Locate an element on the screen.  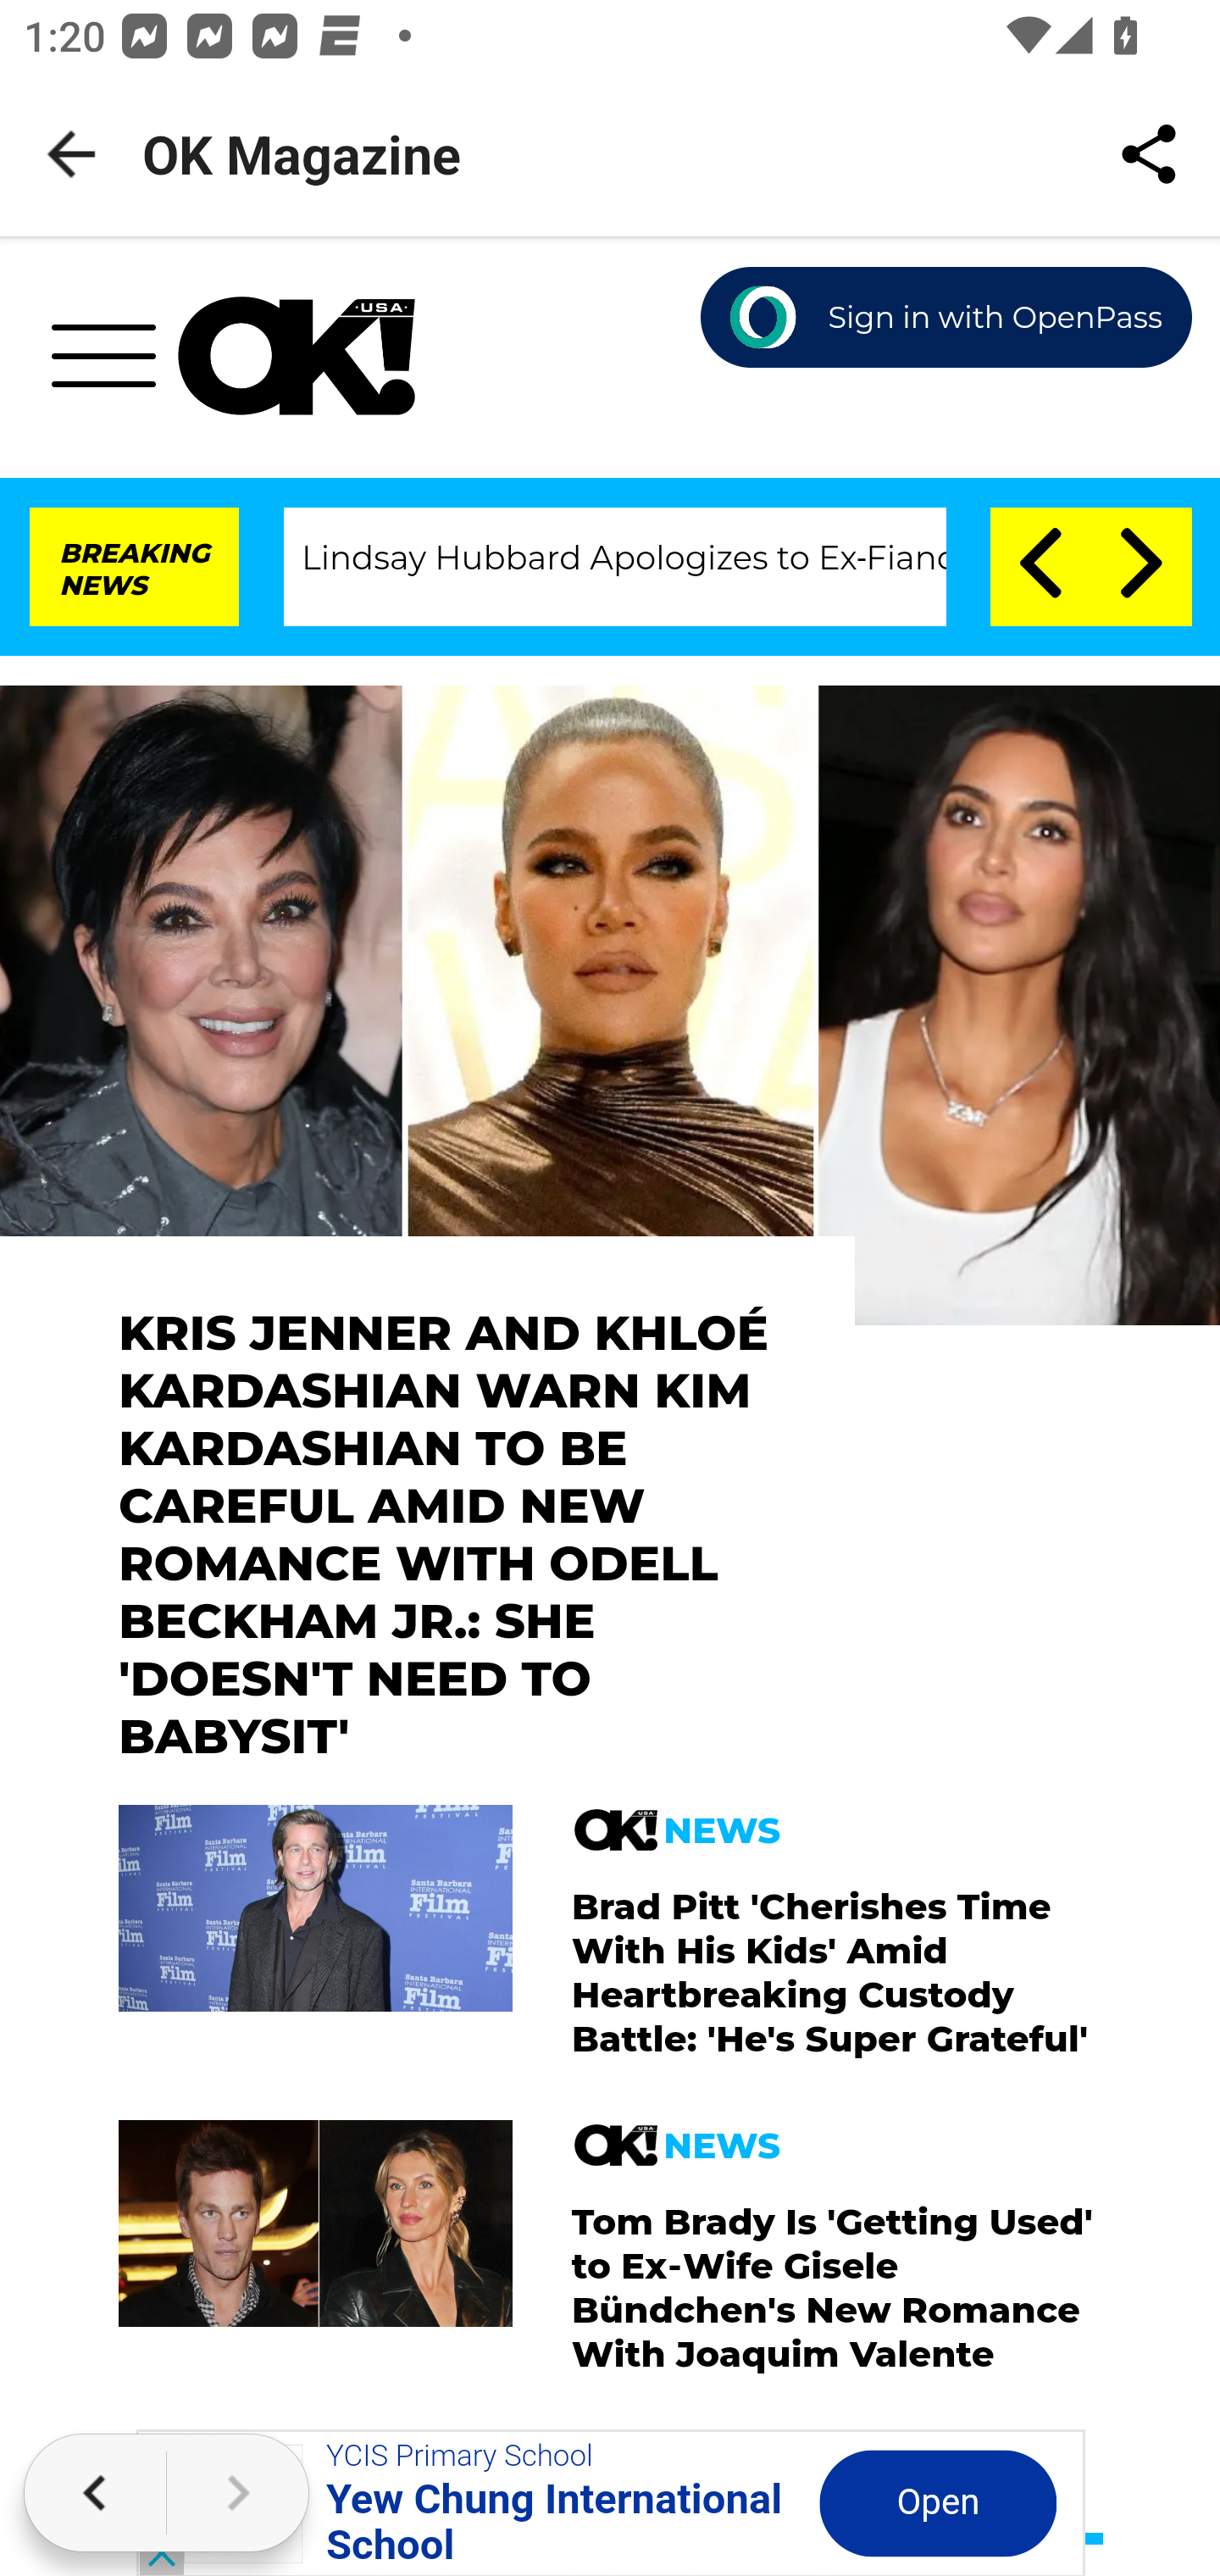
toggle is located at coordinates (115, 364).